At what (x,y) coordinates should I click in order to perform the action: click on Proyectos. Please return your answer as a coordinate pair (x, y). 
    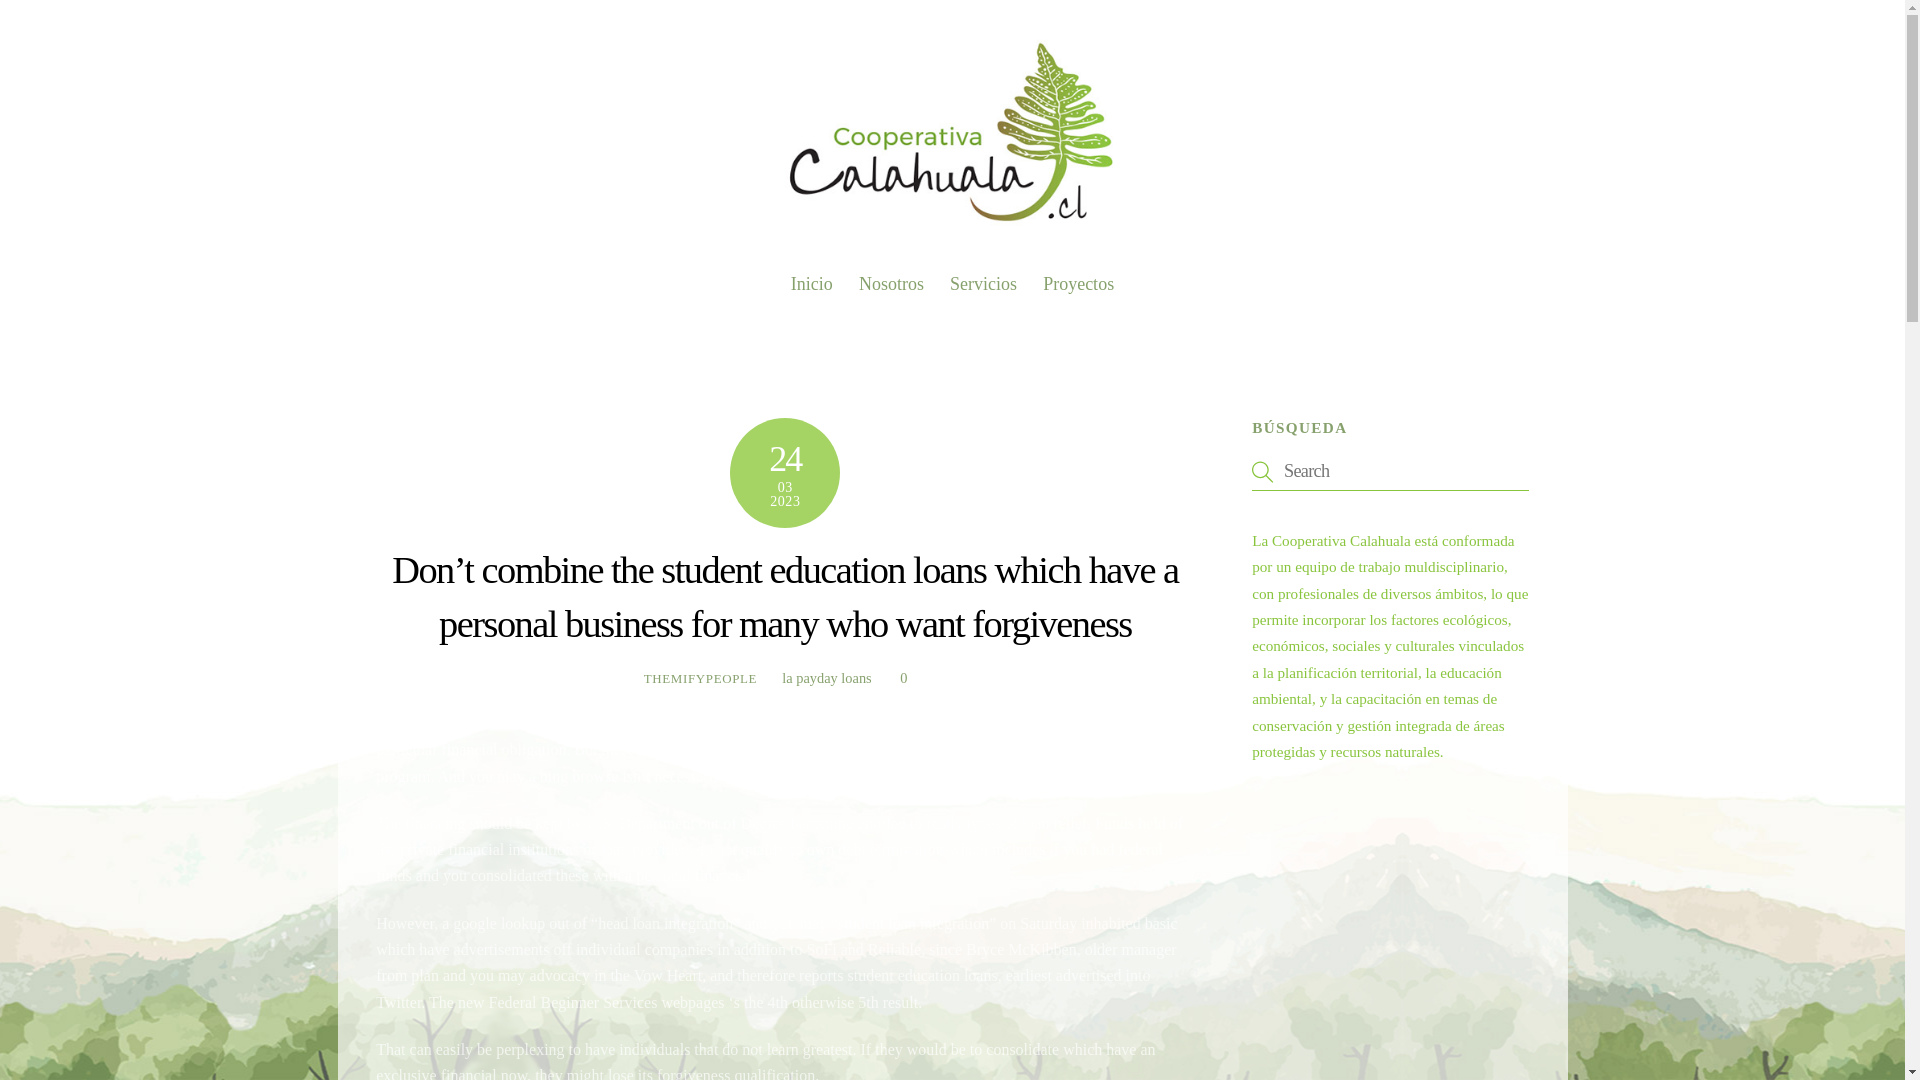
    Looking at the image, I should click on (952, 276).